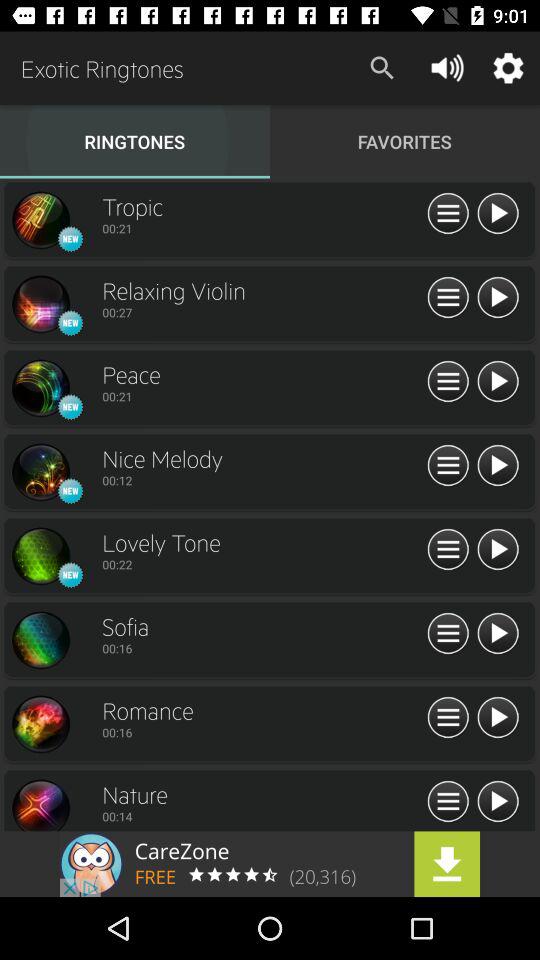  Describe the element at coordinates (448, 382) in the screenshot. I see `go to song details` at that location.